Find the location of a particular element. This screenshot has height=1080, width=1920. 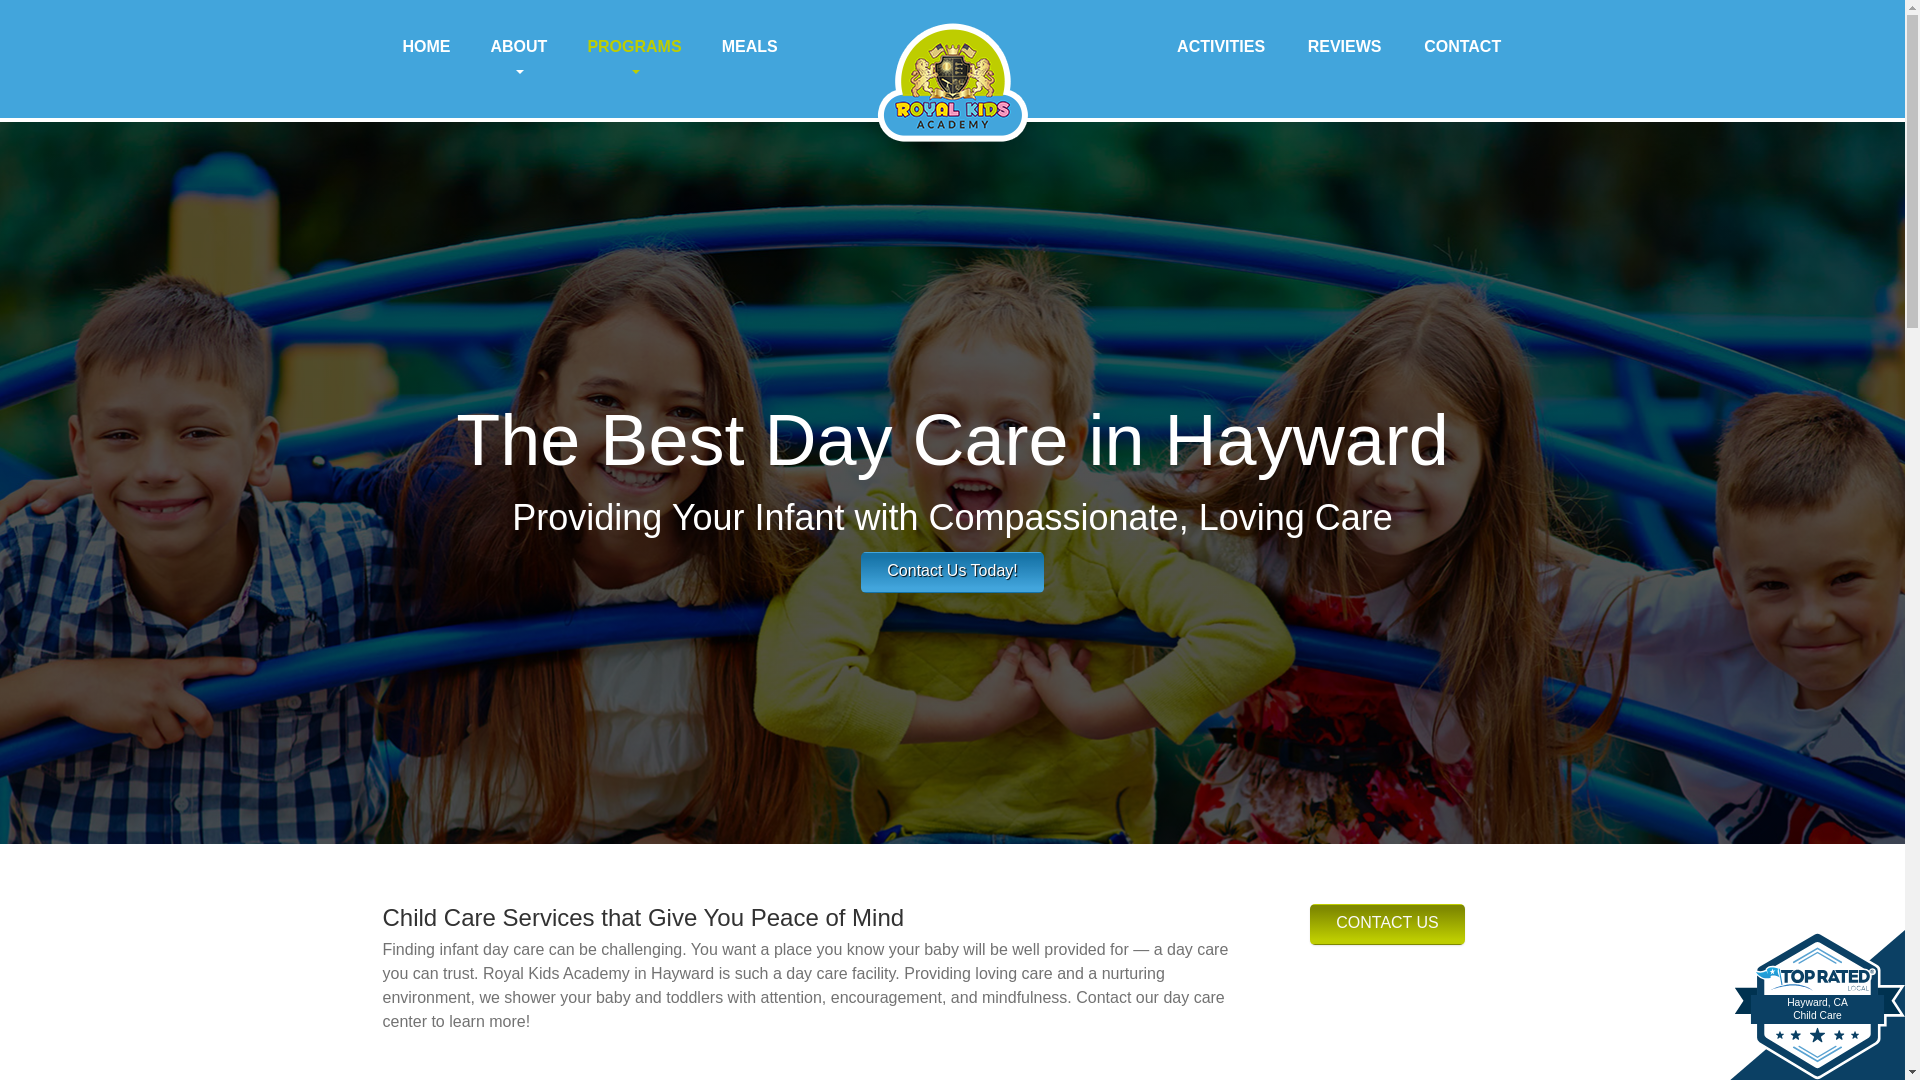

CONTACT is located at coordinates (1462, 46).